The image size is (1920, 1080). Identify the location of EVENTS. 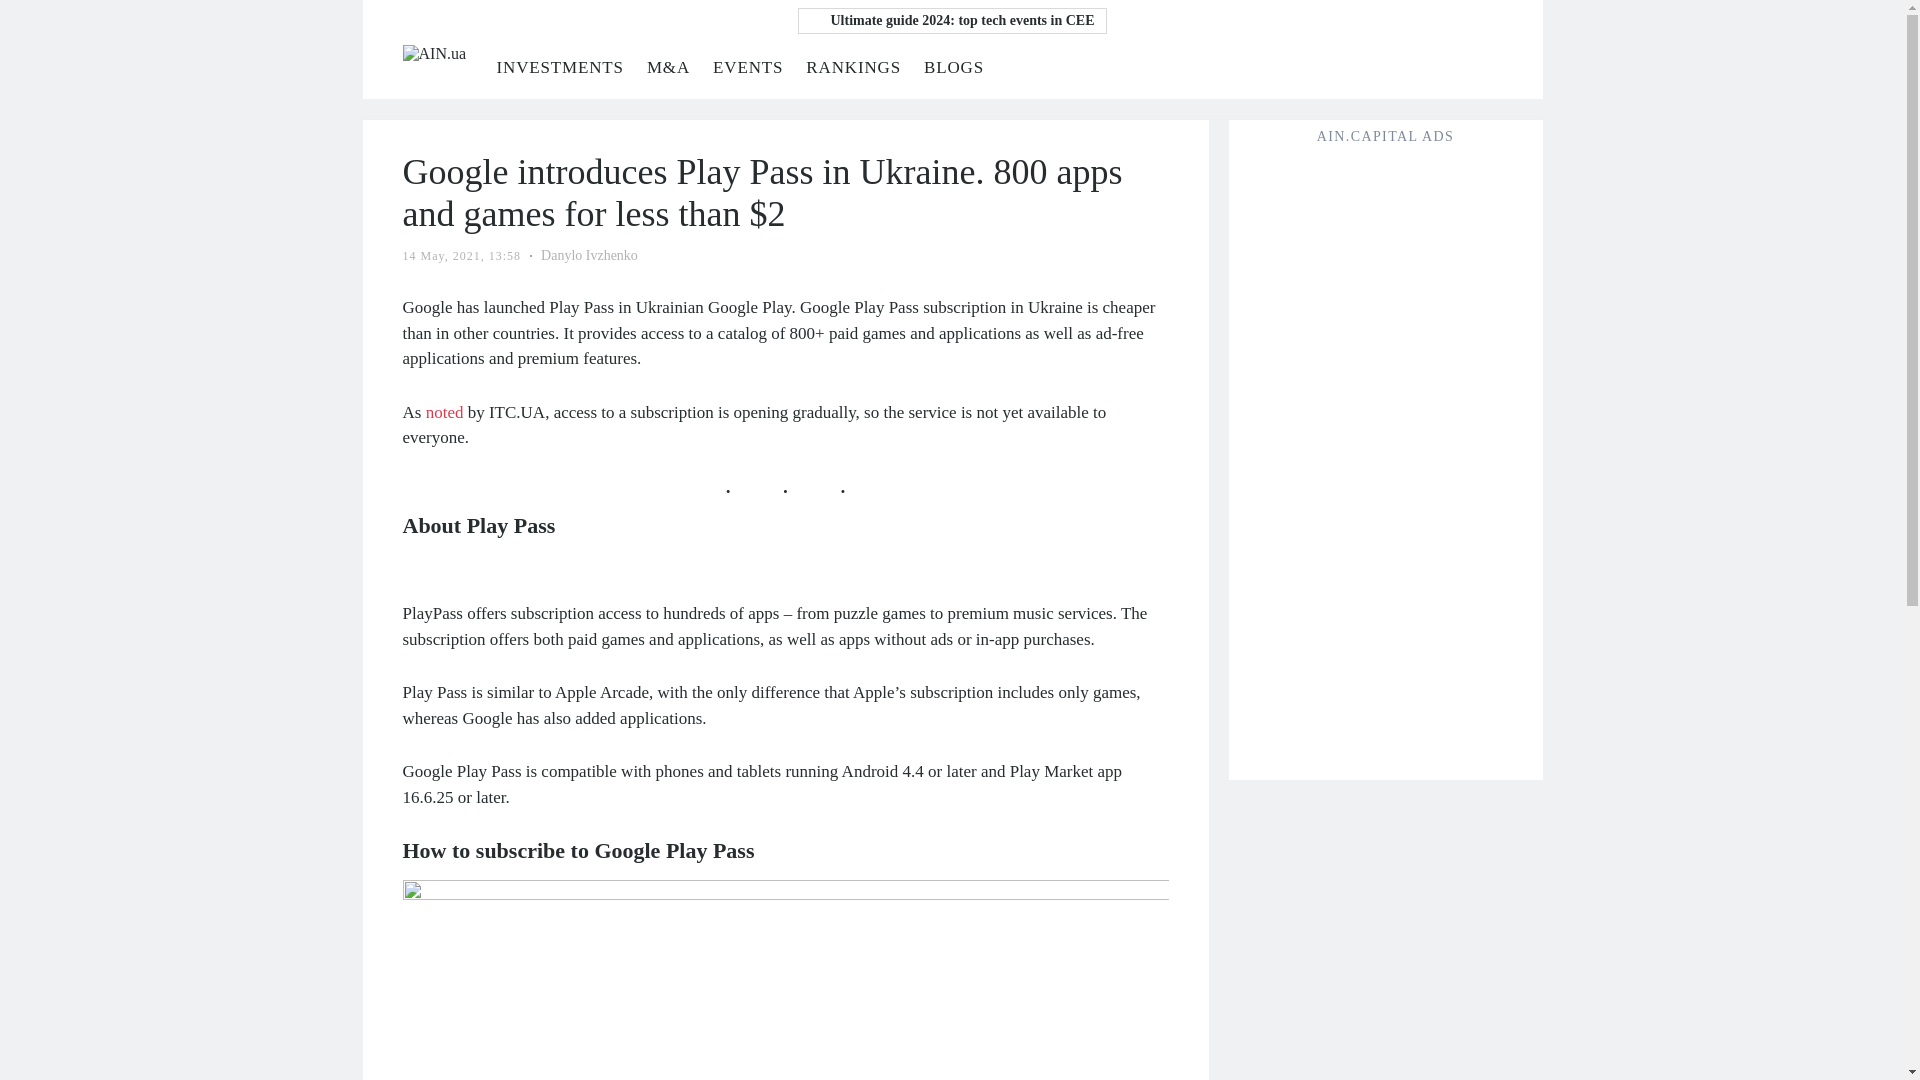
(748, 67).